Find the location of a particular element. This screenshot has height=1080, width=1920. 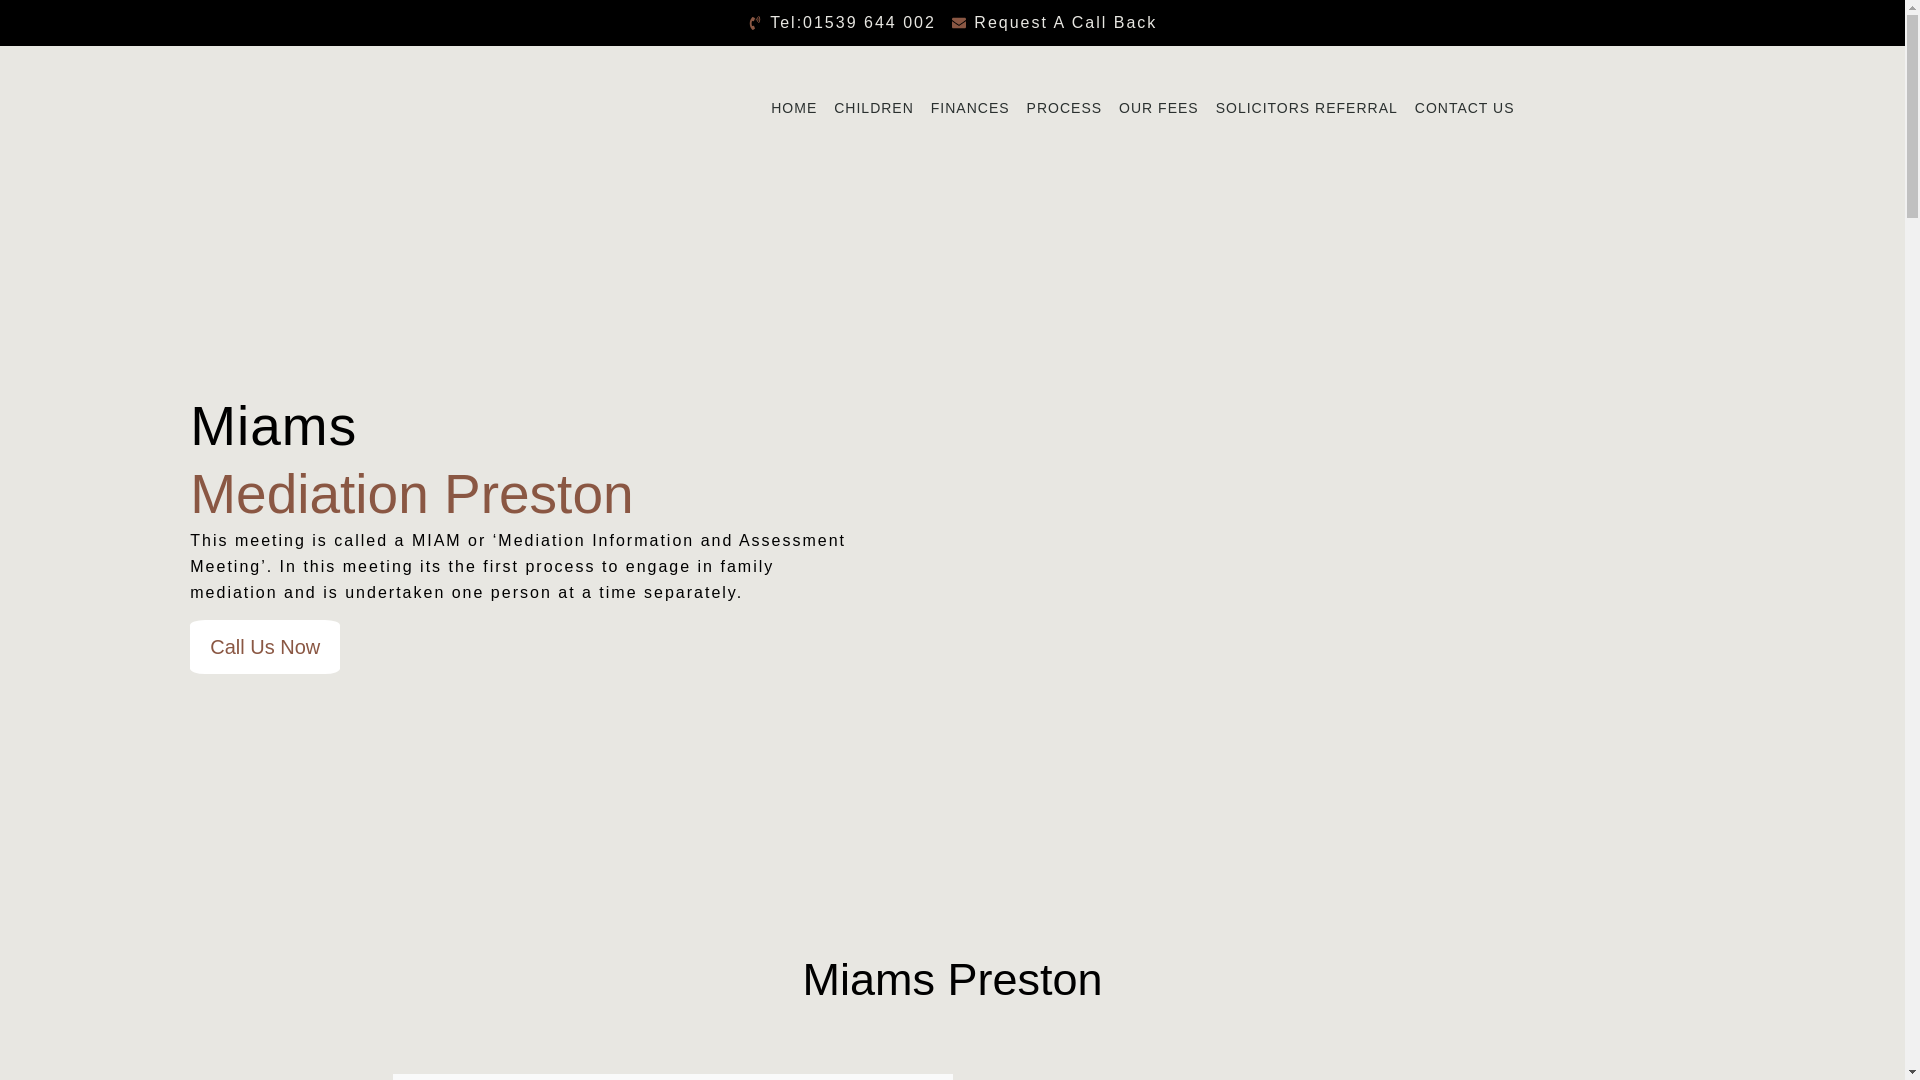

SOLICITORS REFERRAL is located at coordinates (1306, 108).